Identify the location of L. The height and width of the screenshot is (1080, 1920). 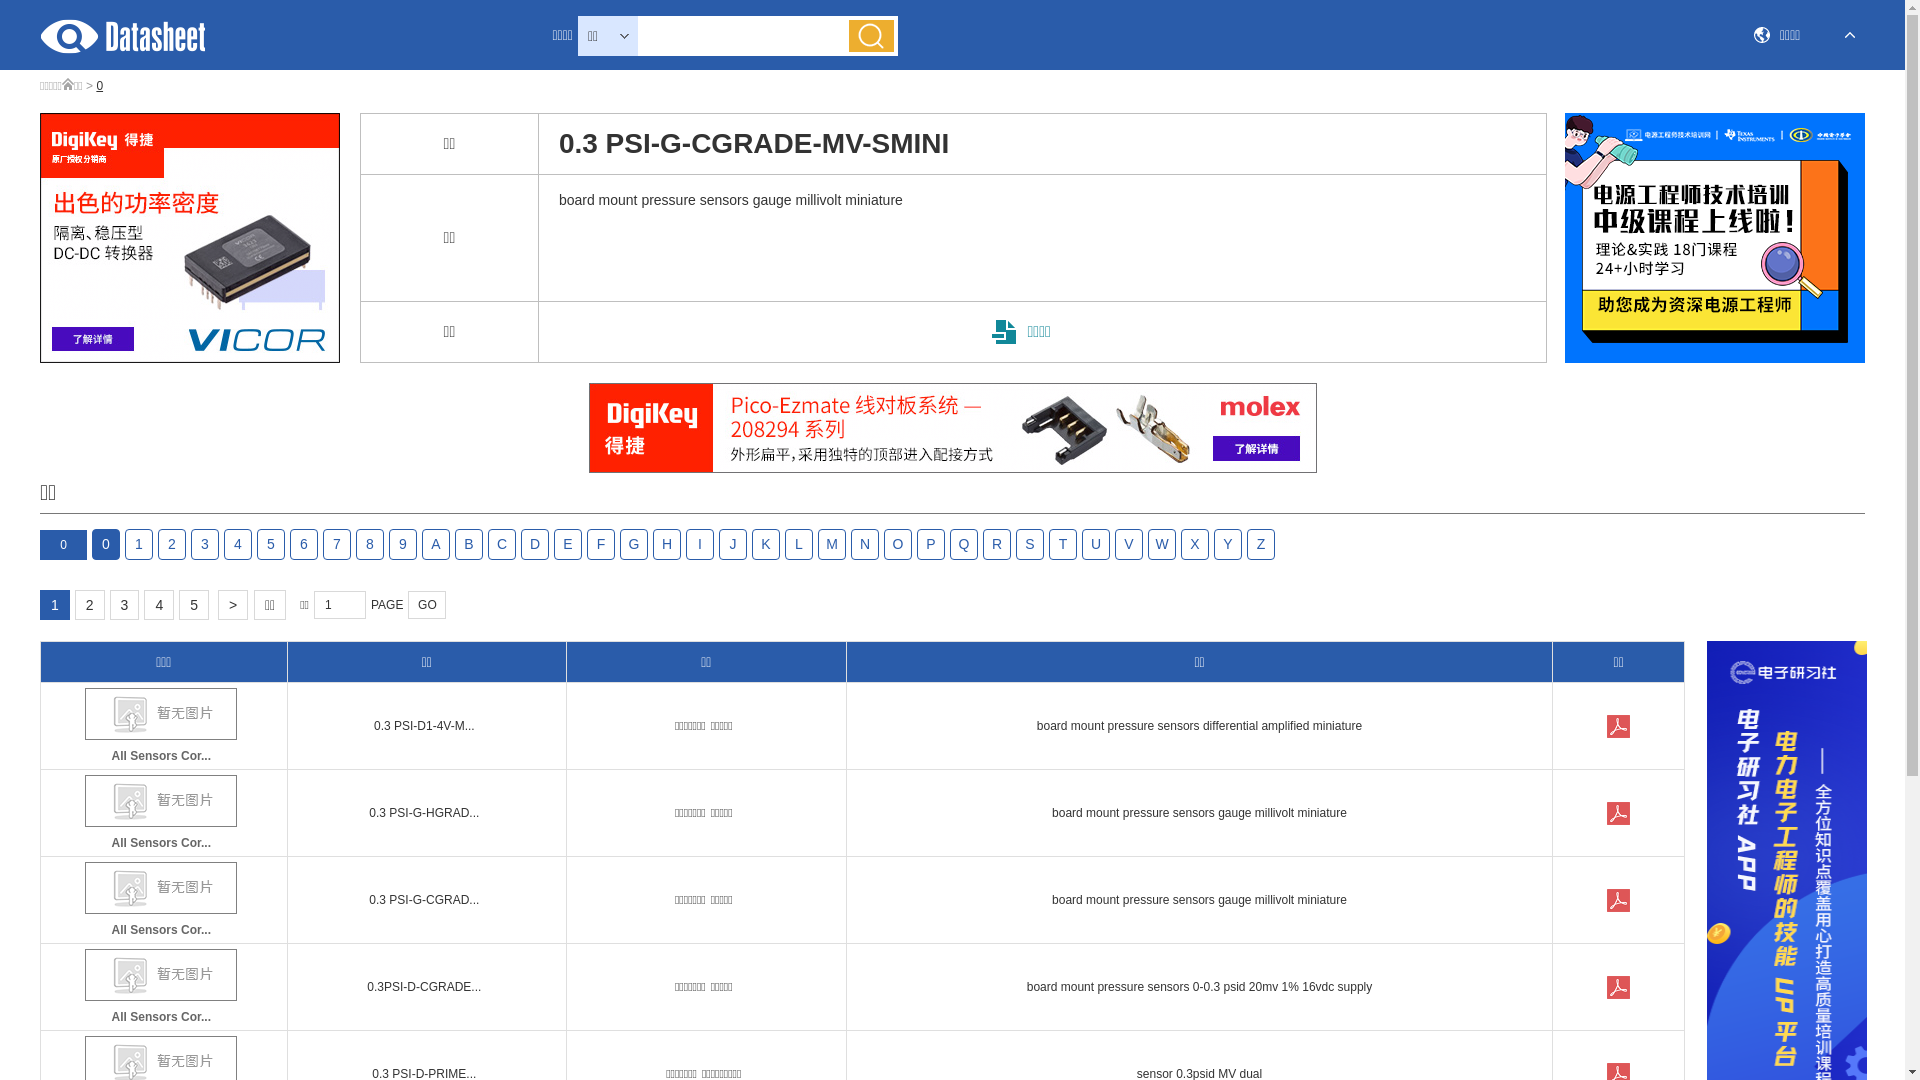
(799, 544).